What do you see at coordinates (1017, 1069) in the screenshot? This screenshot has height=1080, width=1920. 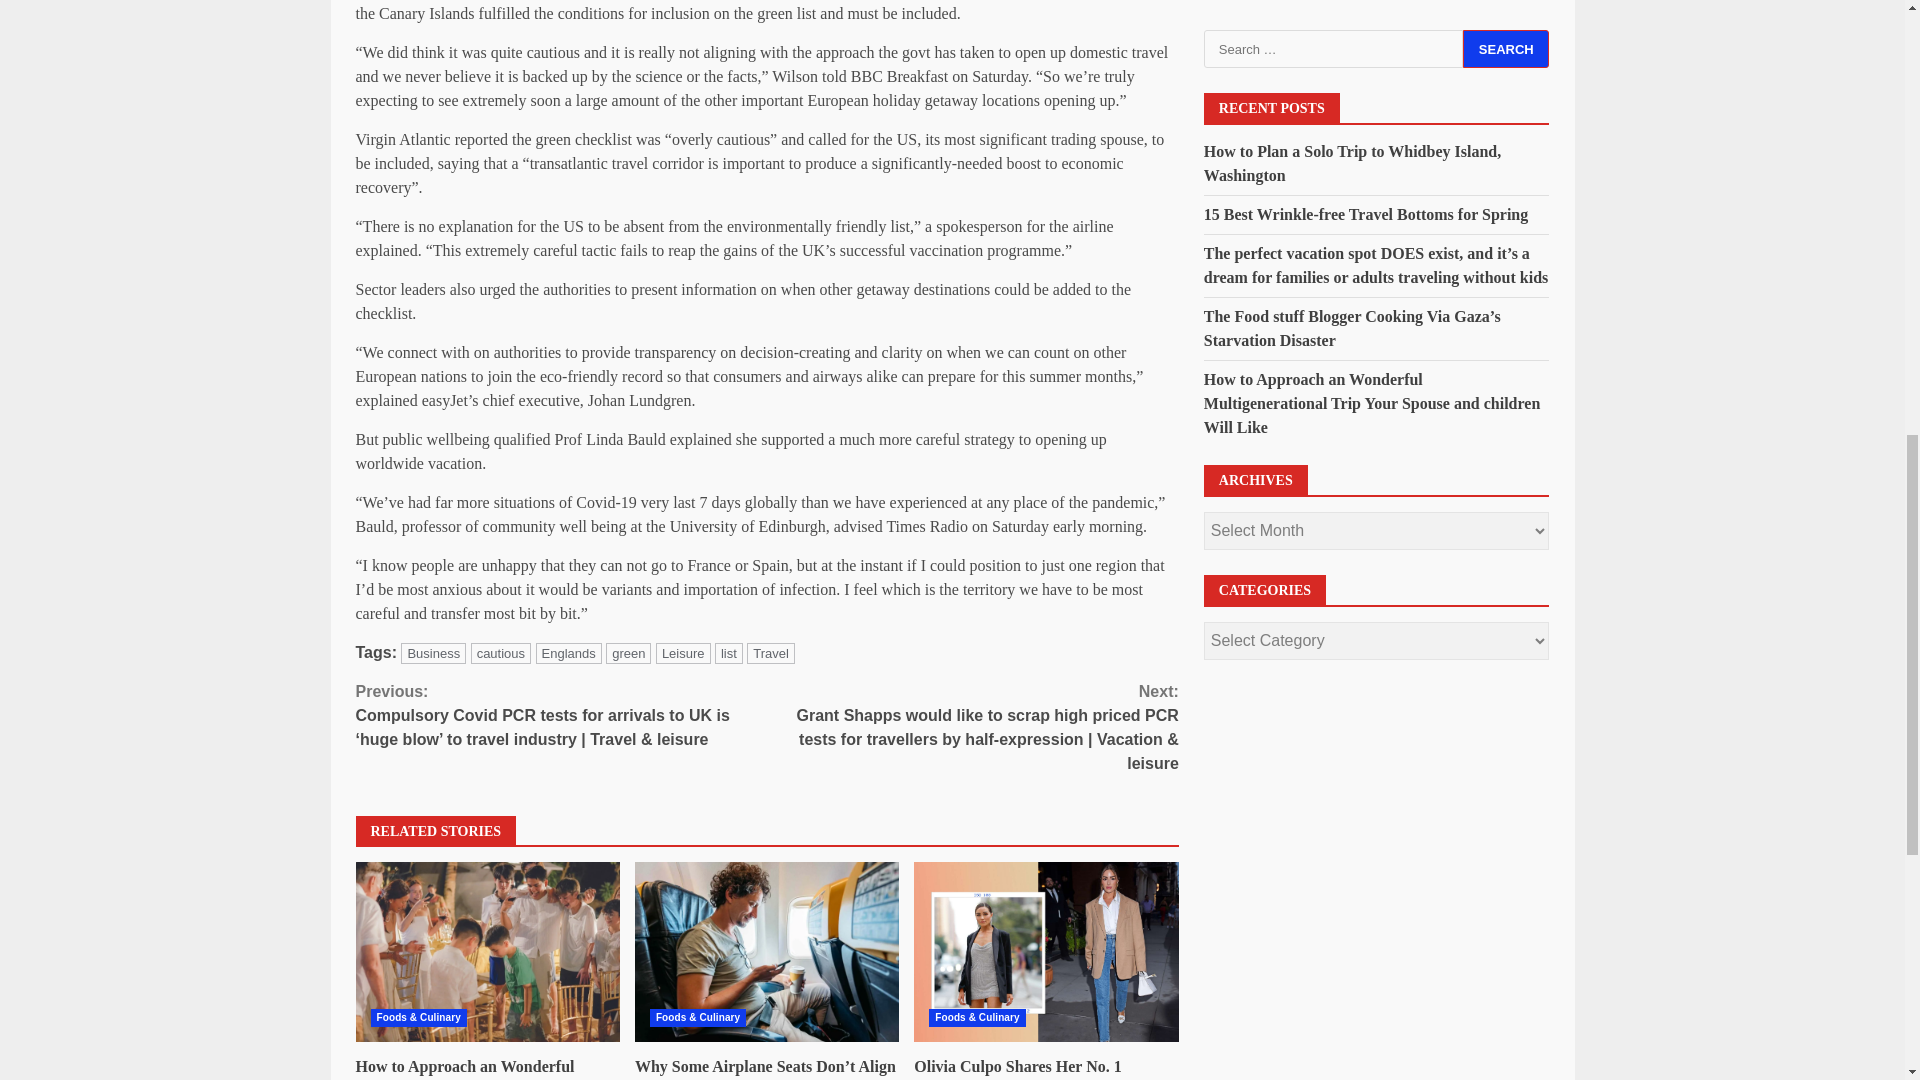 I see `Olivia Culpo Shares Her No. 1 Skincare Rule for Traveling` at bounding box center [1017, 1069].